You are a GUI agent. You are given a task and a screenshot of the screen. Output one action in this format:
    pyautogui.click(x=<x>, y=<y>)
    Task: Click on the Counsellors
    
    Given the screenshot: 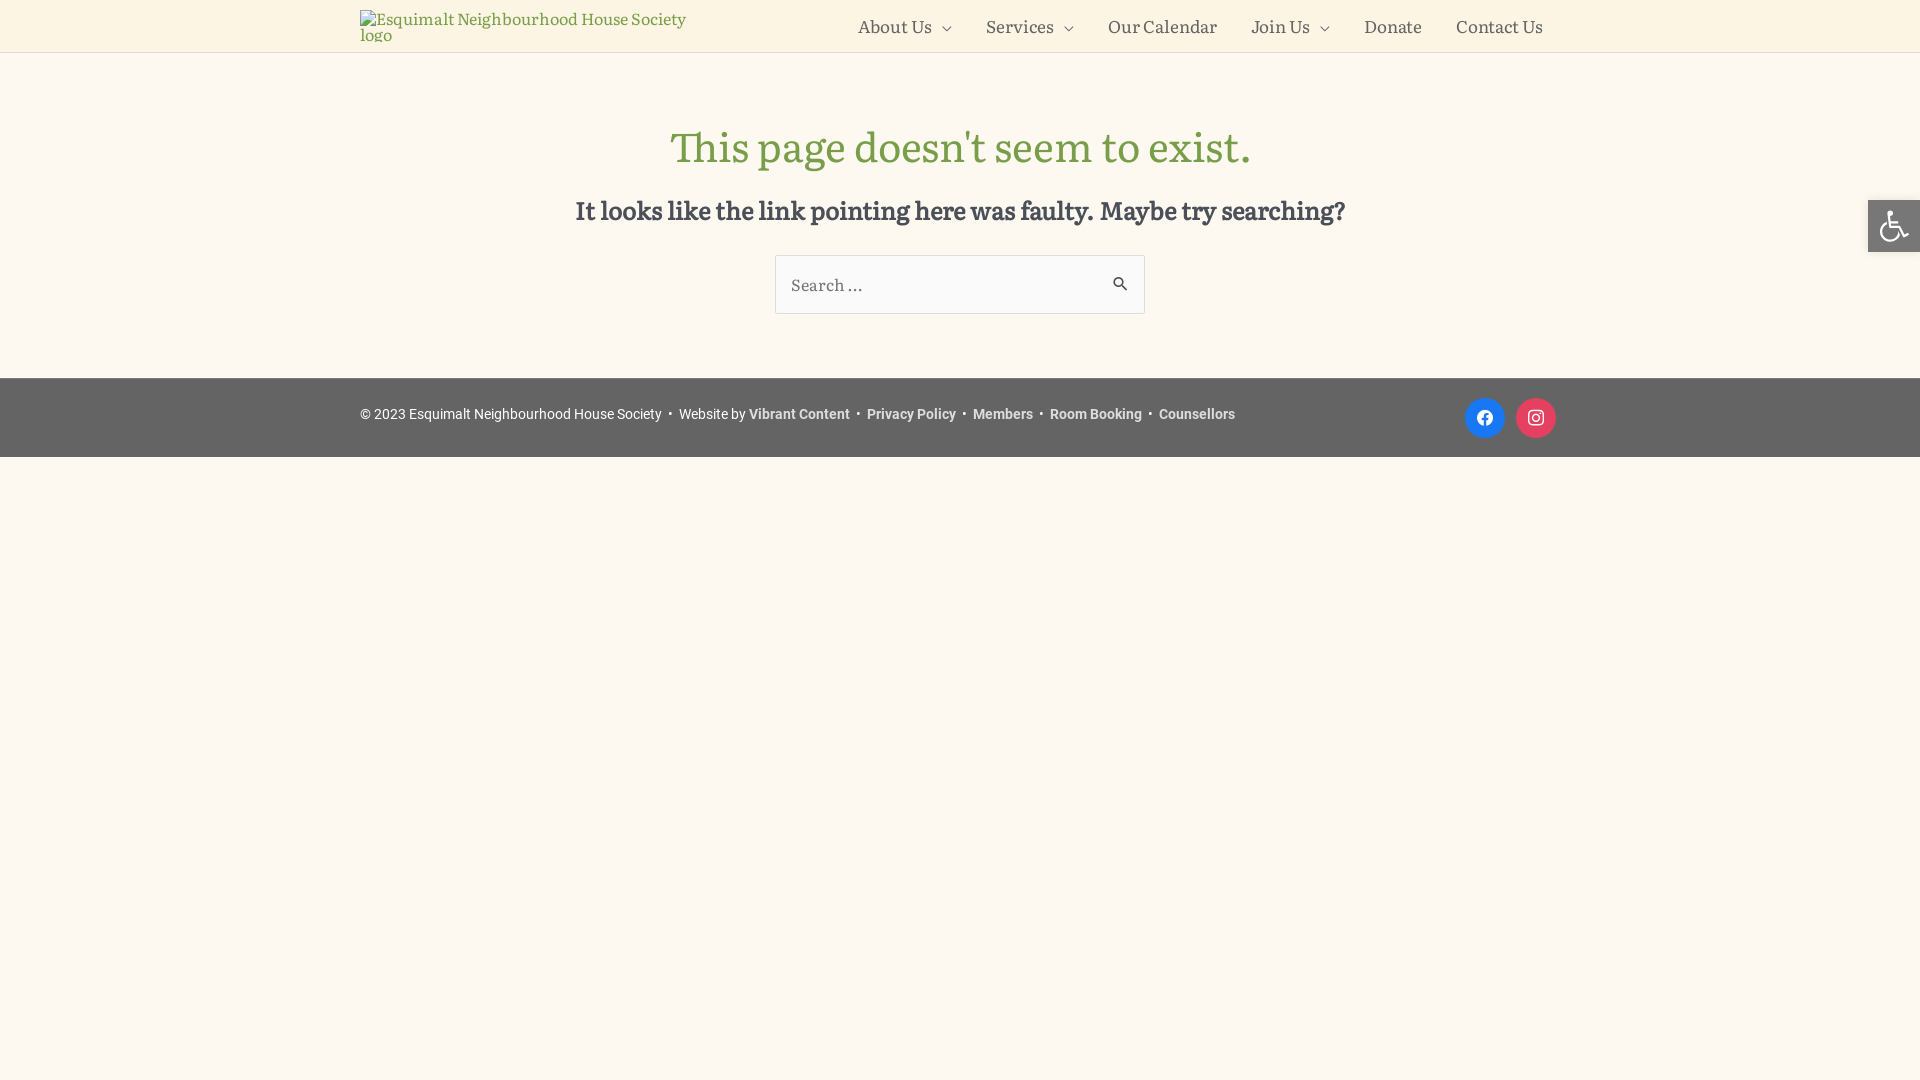 What is the action you would take?
    pyautogui.click(x=1197, y=414)
    